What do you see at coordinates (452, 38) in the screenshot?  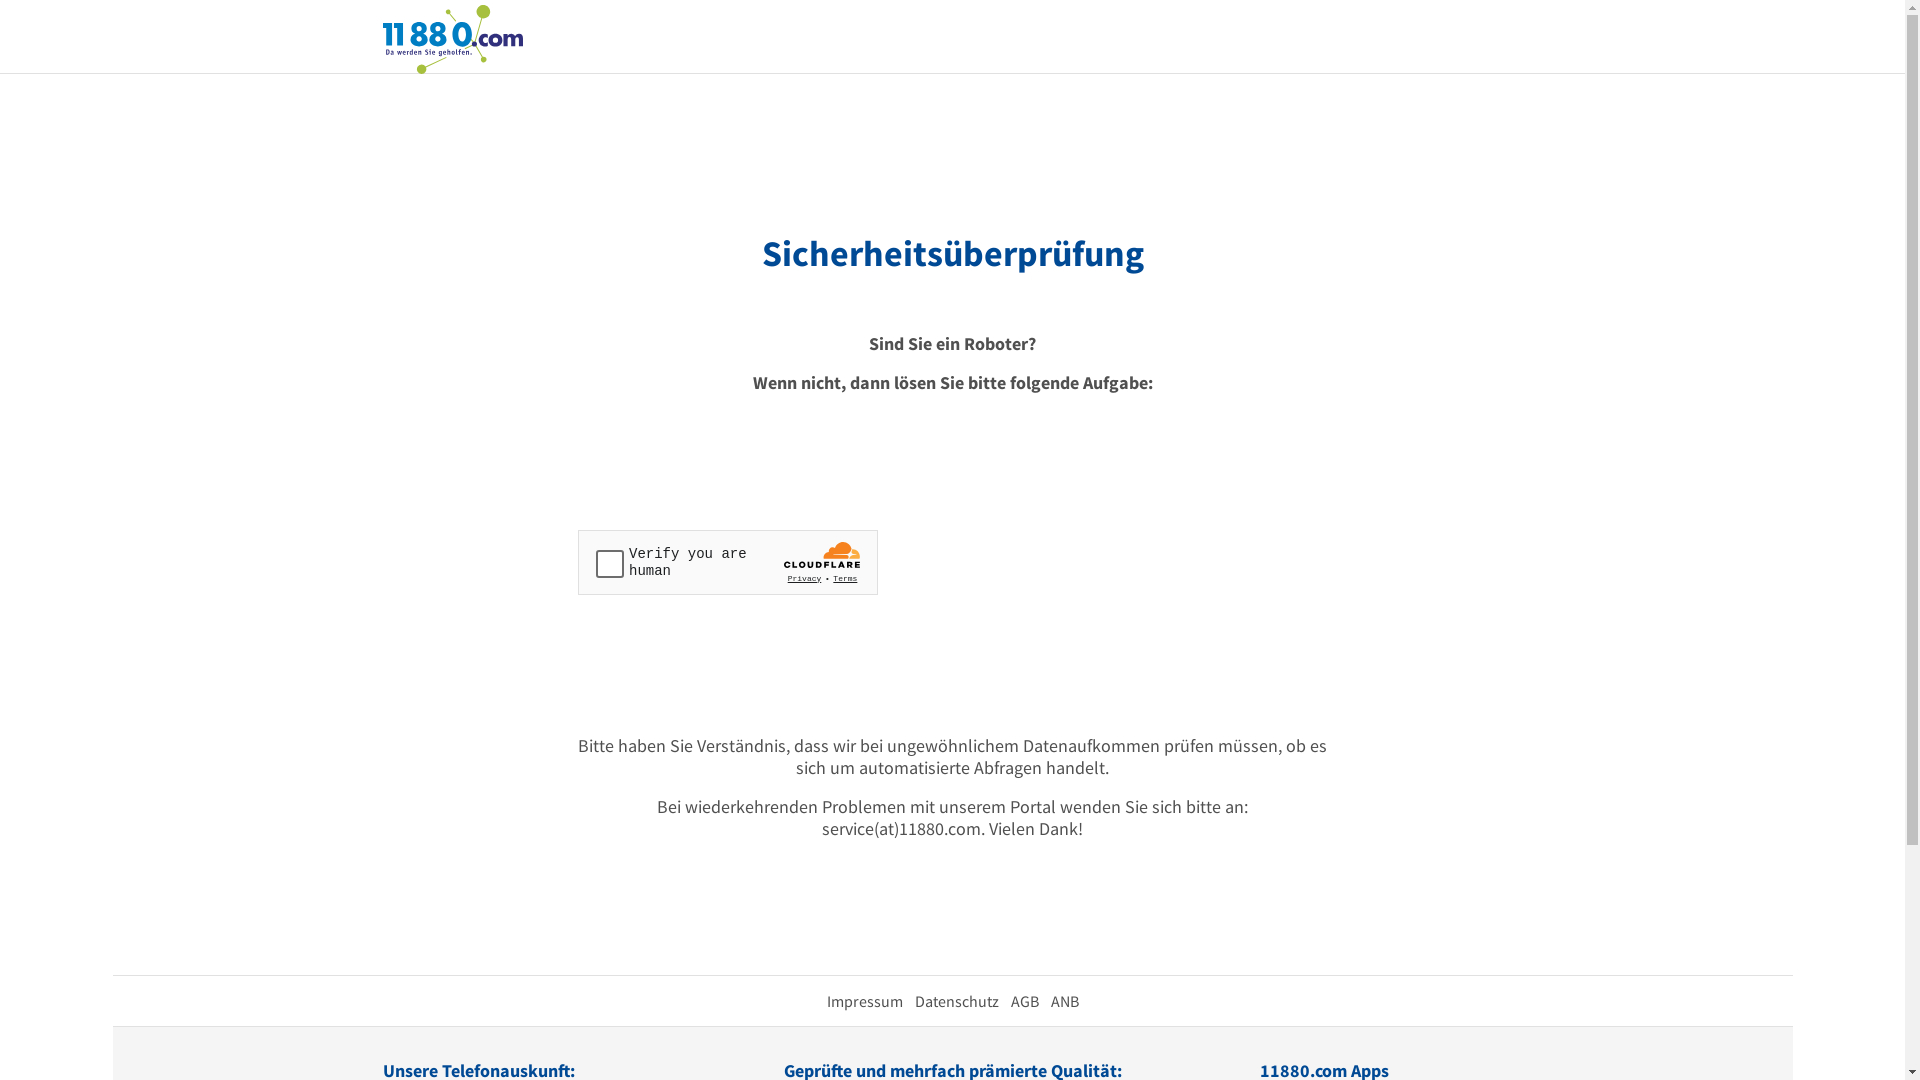 I see `11880.com` at bounding box center [452, 38].